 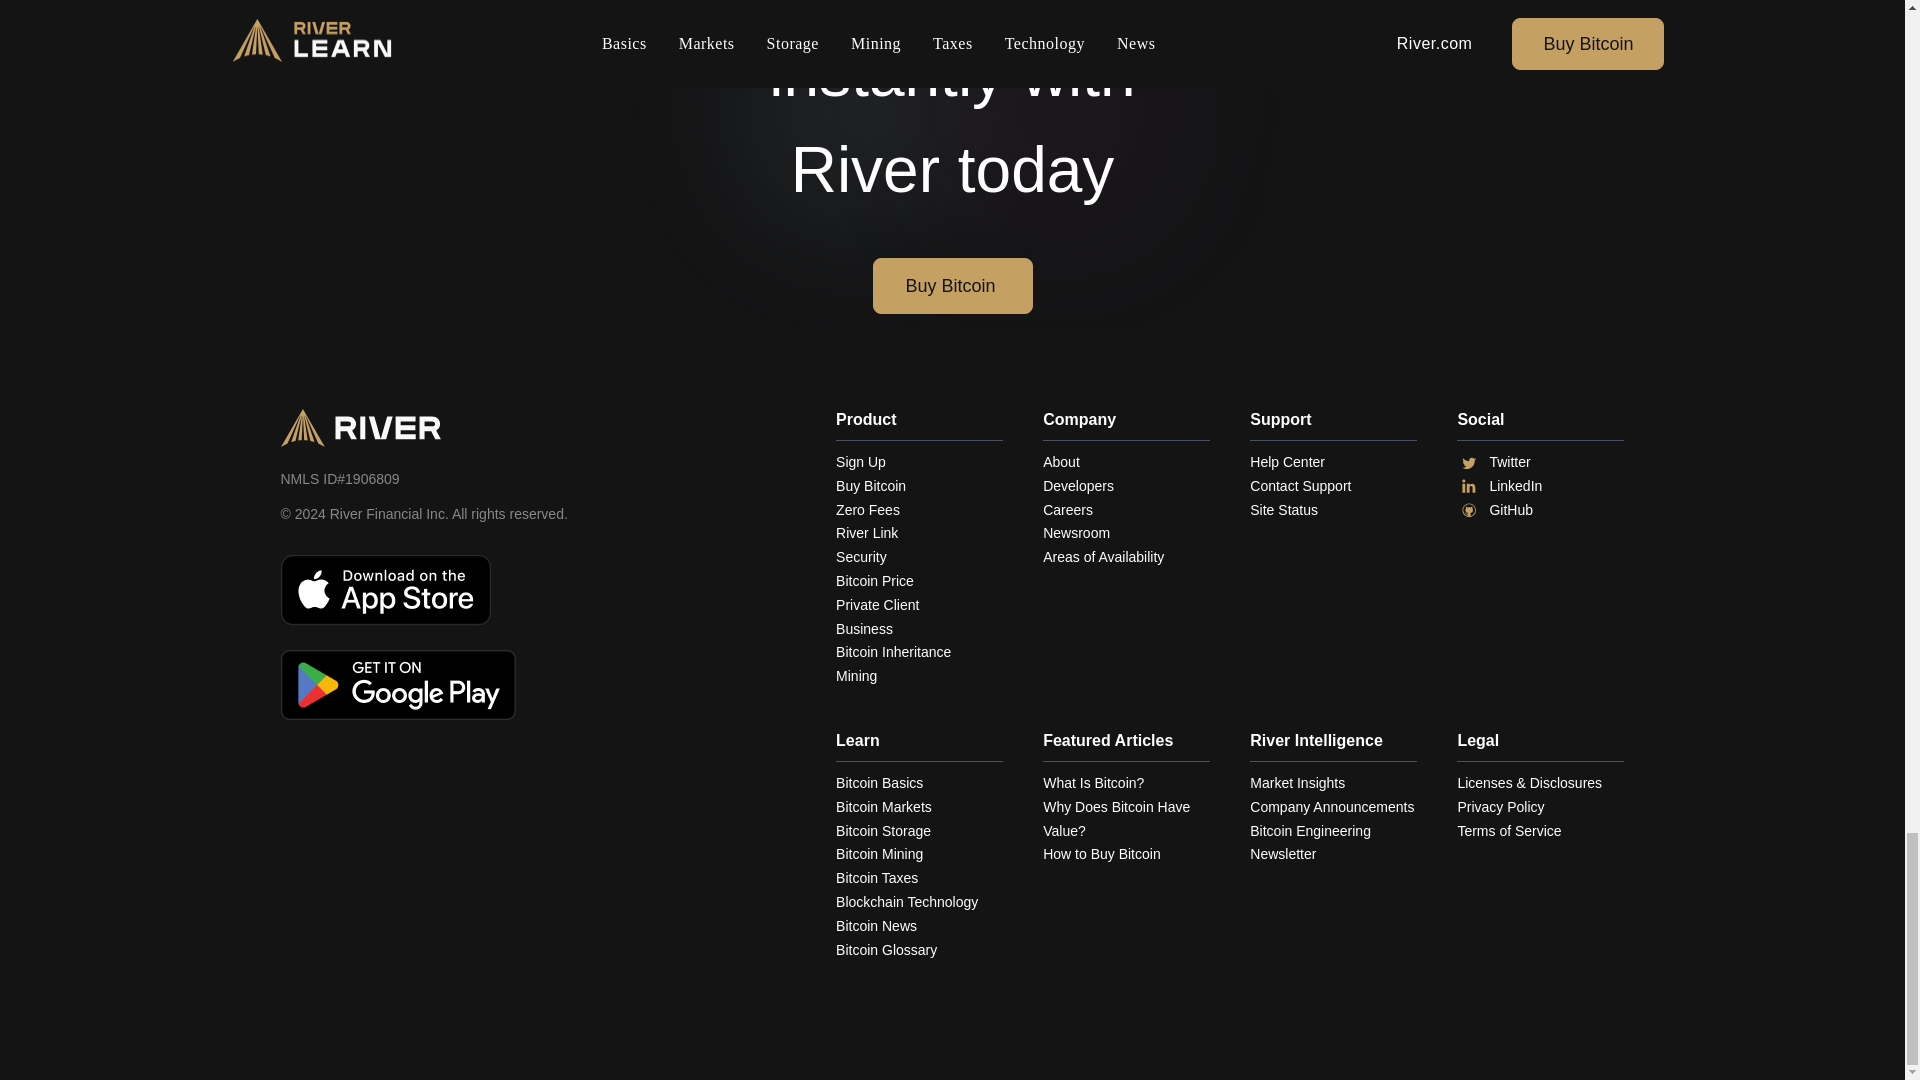 What do you see at coordinates (918, 677) in the screenshot?
I see `Mining` at bounding box center [918, 677].